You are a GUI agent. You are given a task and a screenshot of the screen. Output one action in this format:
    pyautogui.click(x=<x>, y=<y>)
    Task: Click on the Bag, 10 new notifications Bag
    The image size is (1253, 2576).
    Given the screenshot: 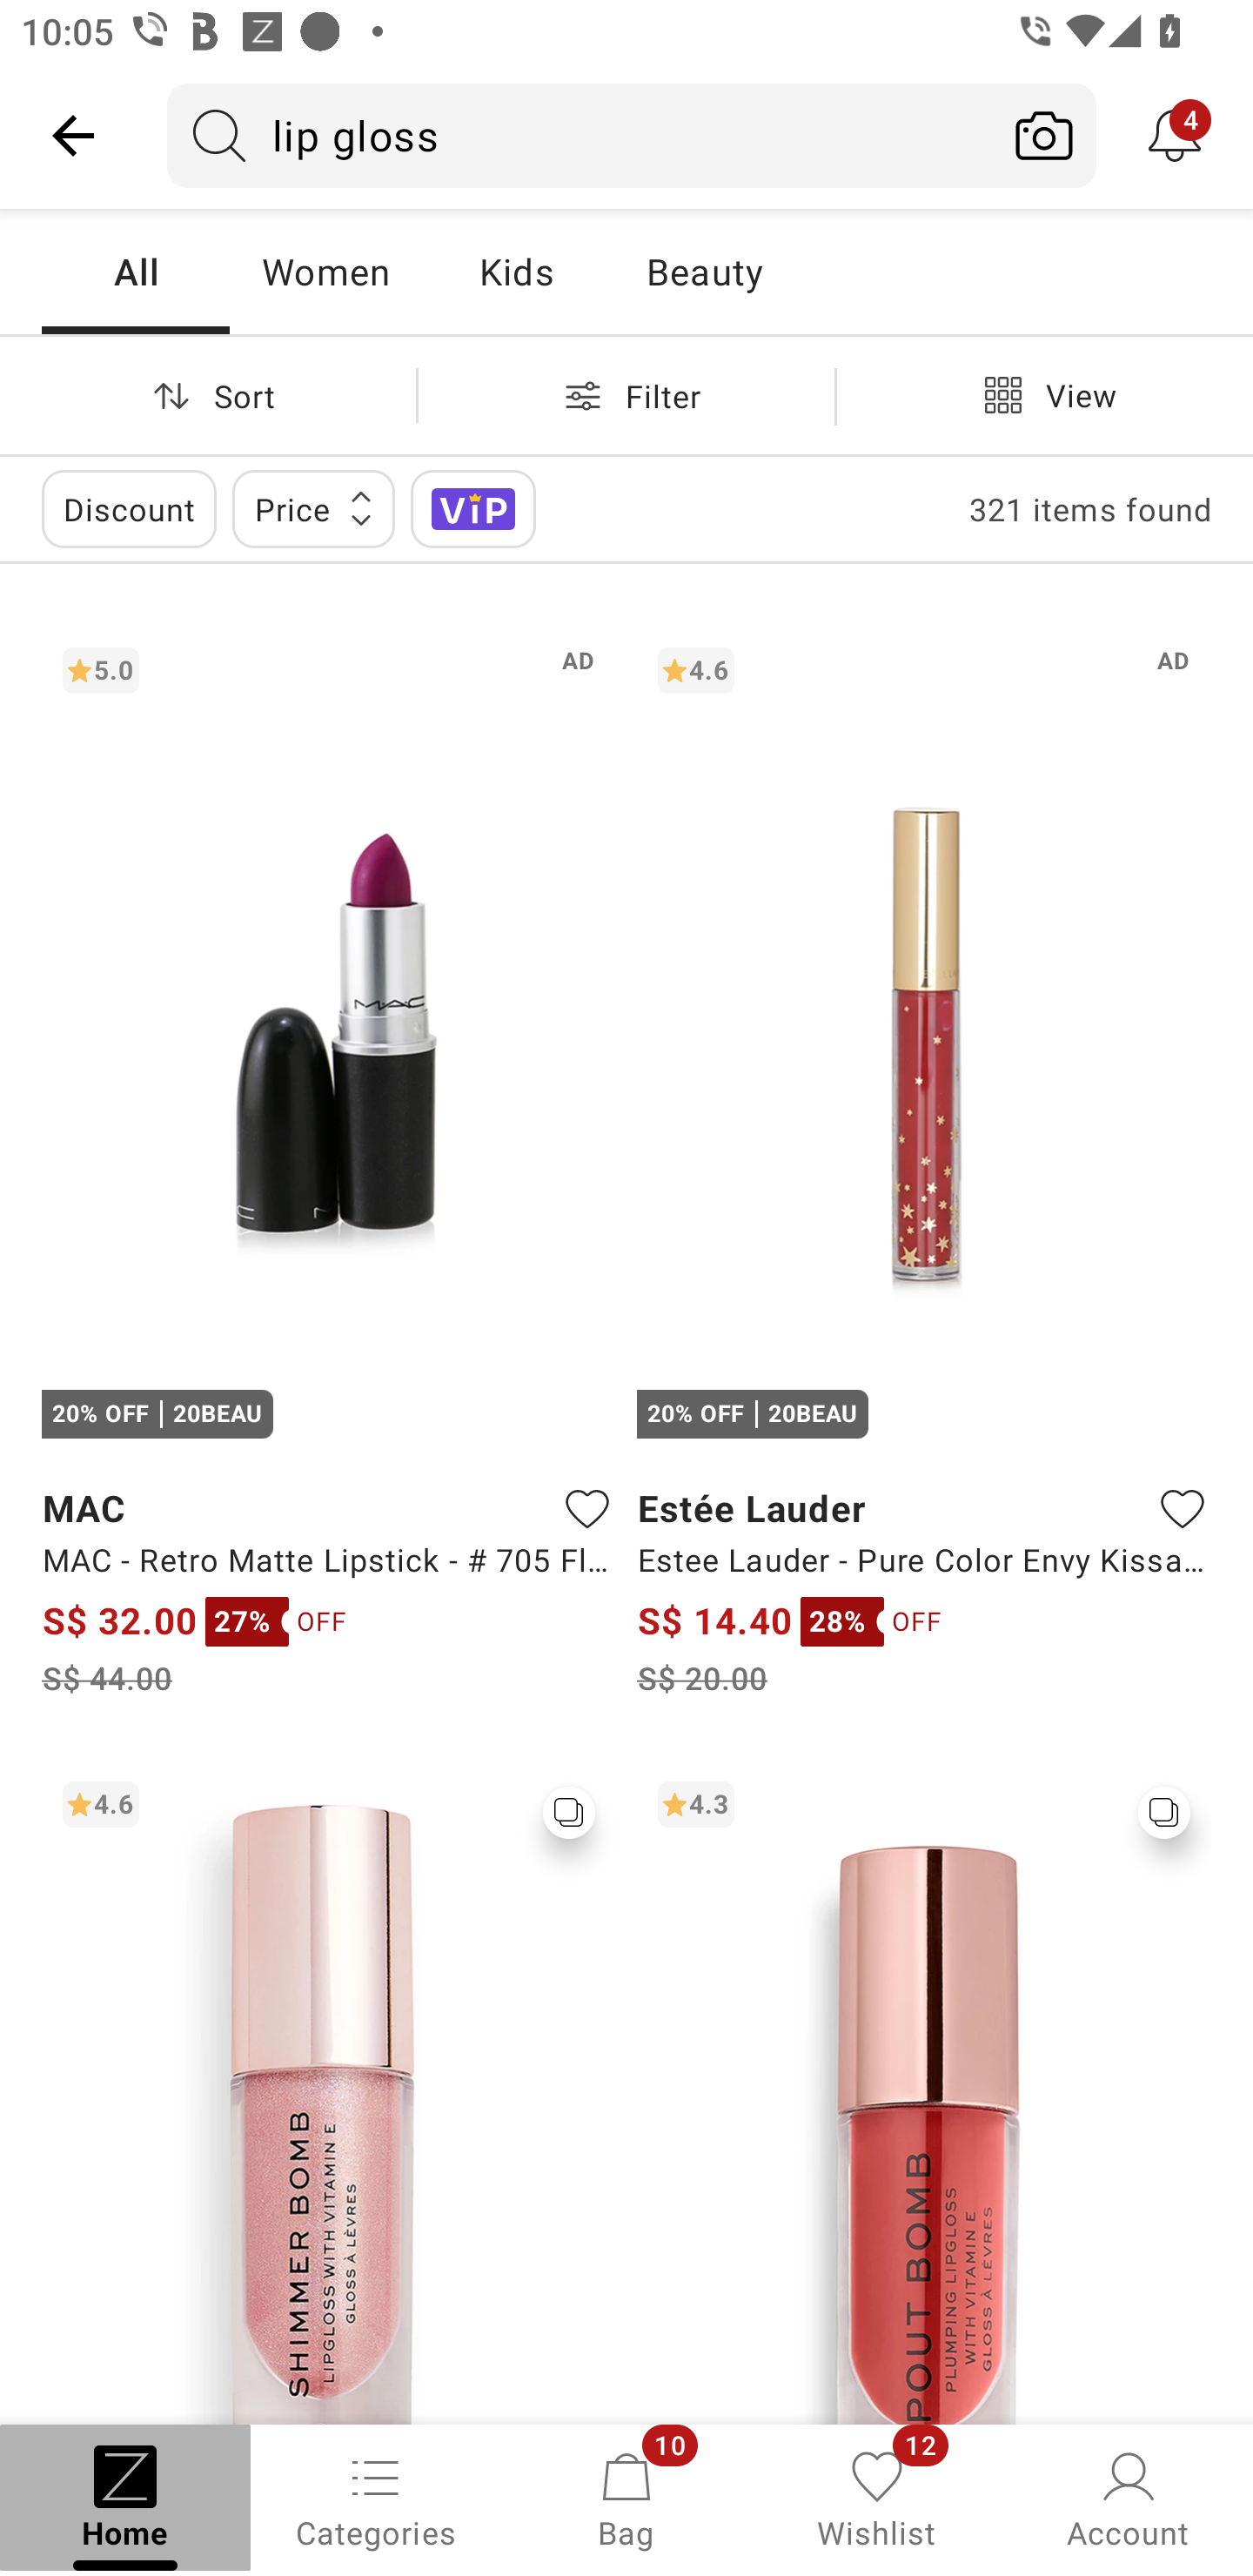 What is the action you would take?
    pyautogui.click(x=626, y=2498)
    